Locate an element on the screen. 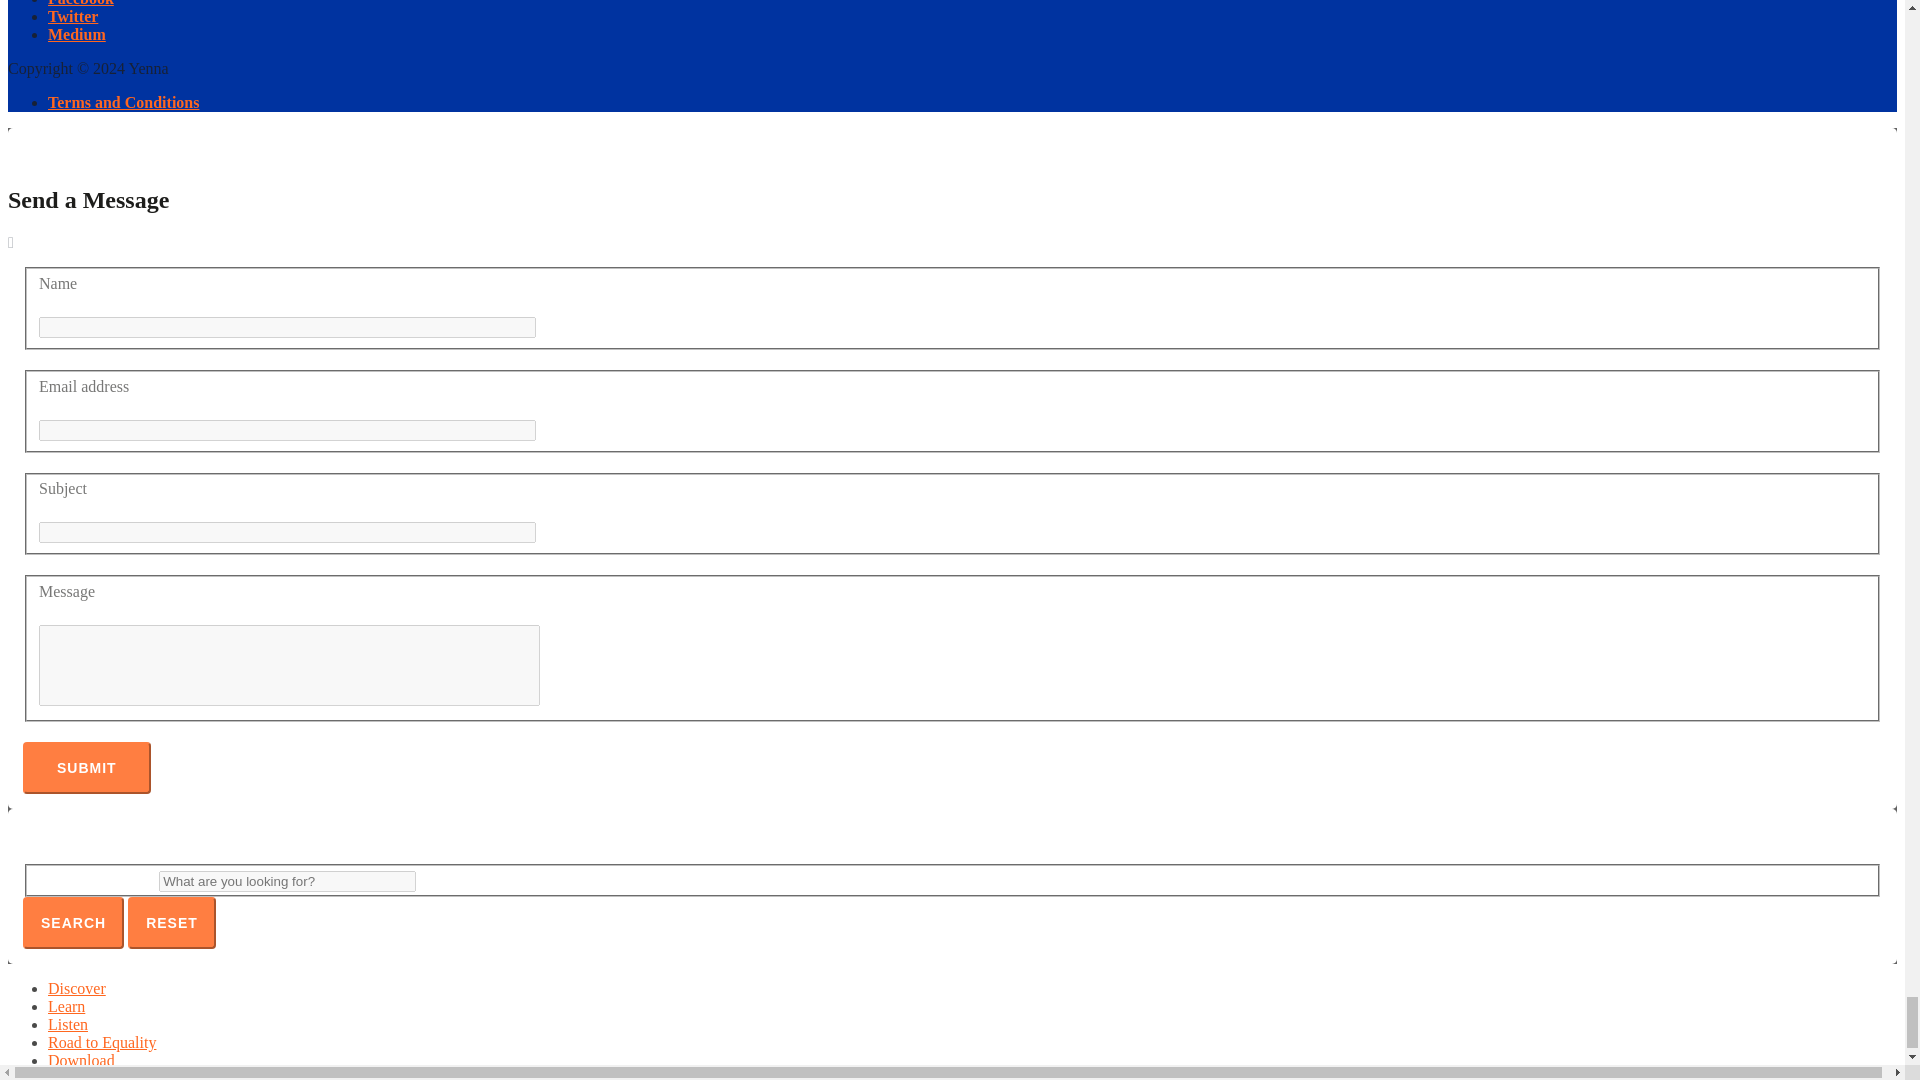 The height and width of the screenshot is (1080, 1920). Reset is located at coordinates (172, 923).